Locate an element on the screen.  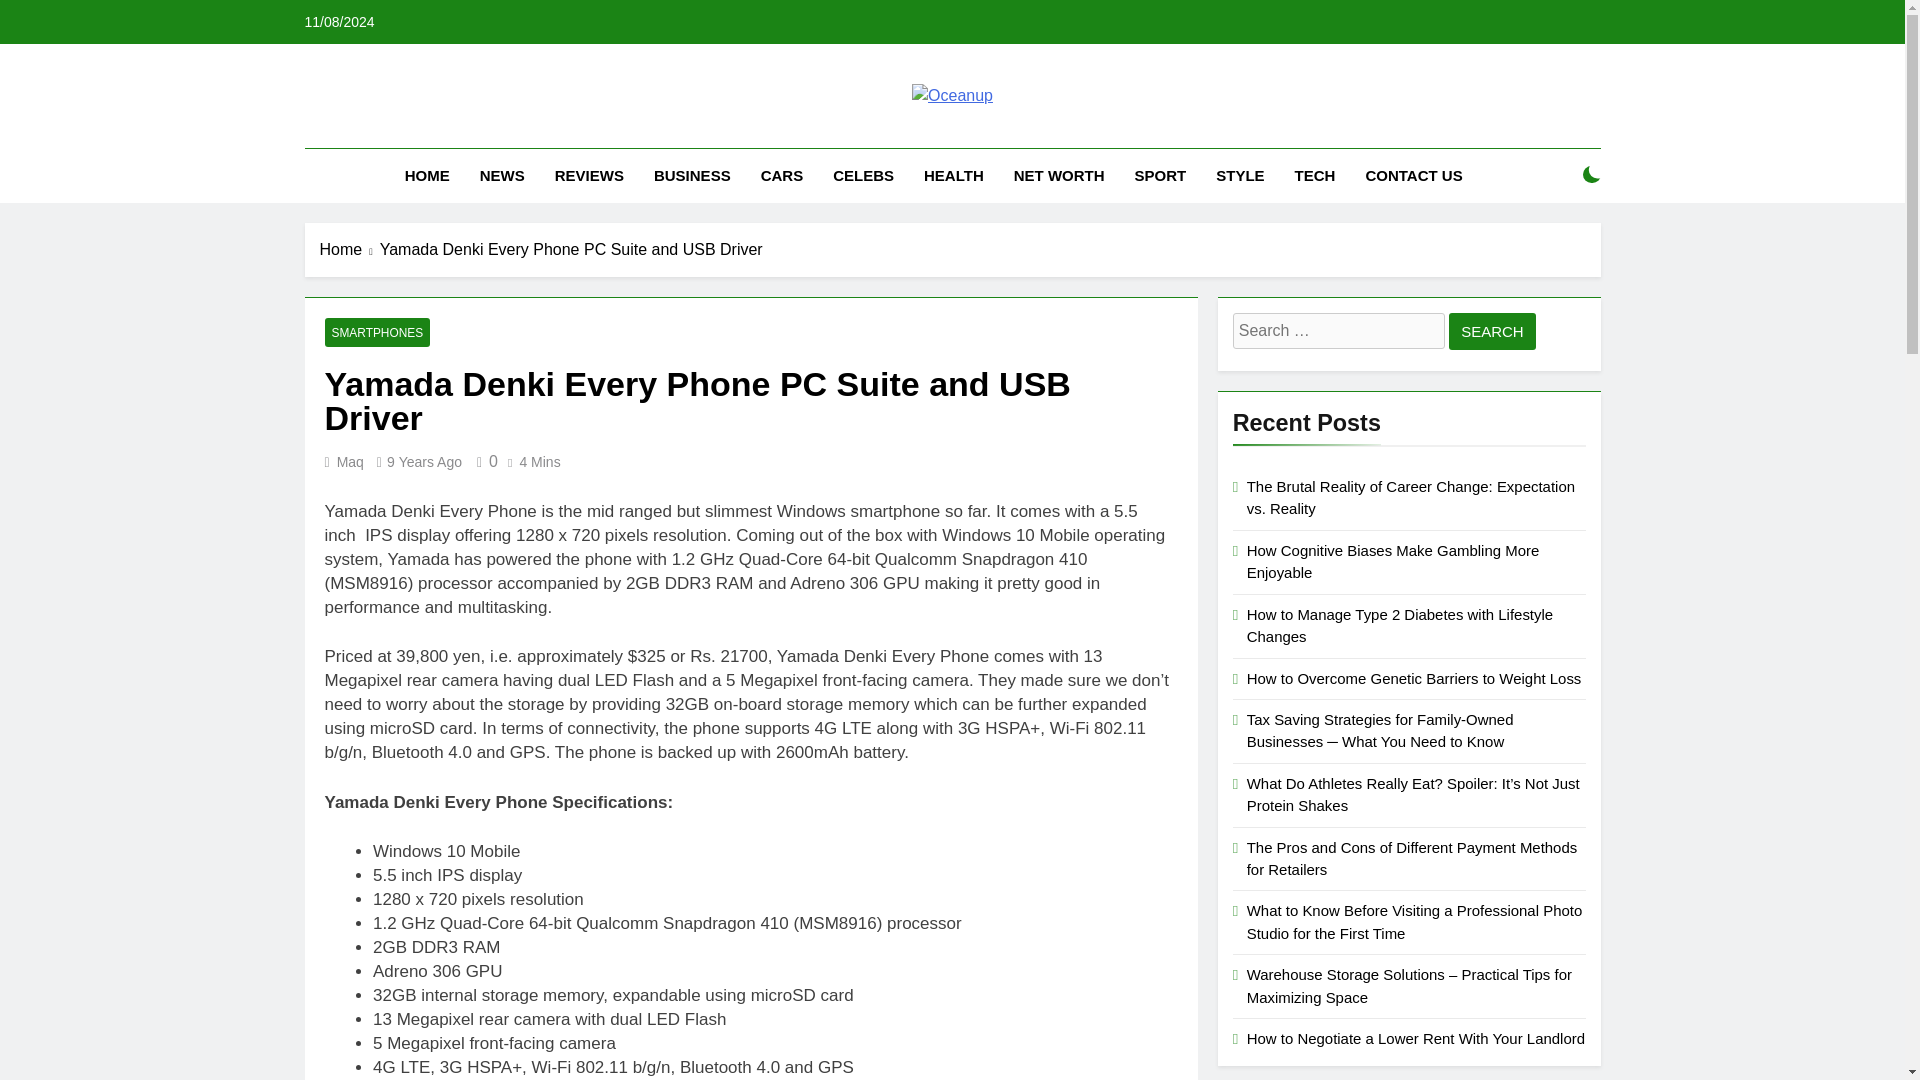
9 Years Ago is located at coordinates (424, 461).